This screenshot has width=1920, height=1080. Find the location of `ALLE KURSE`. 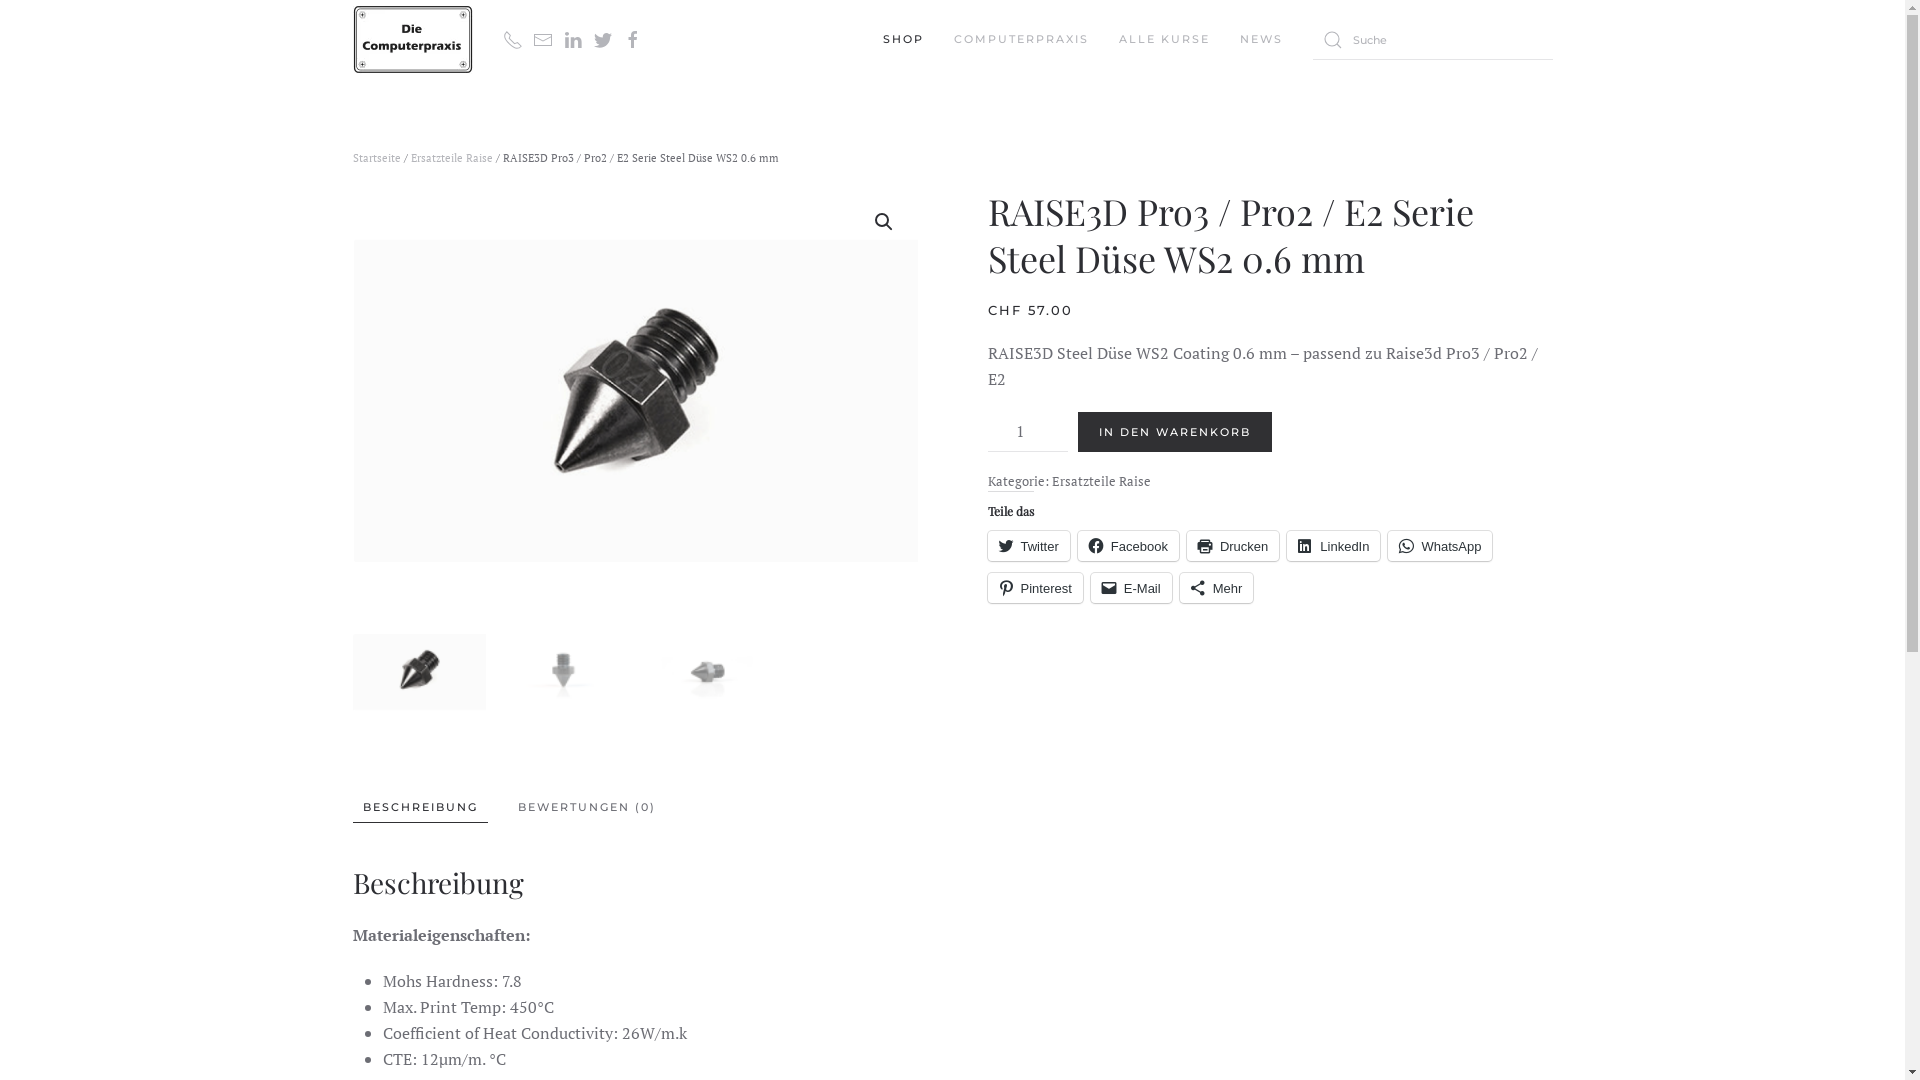

ALLE KURSE is located at coordinates (1164, 40).